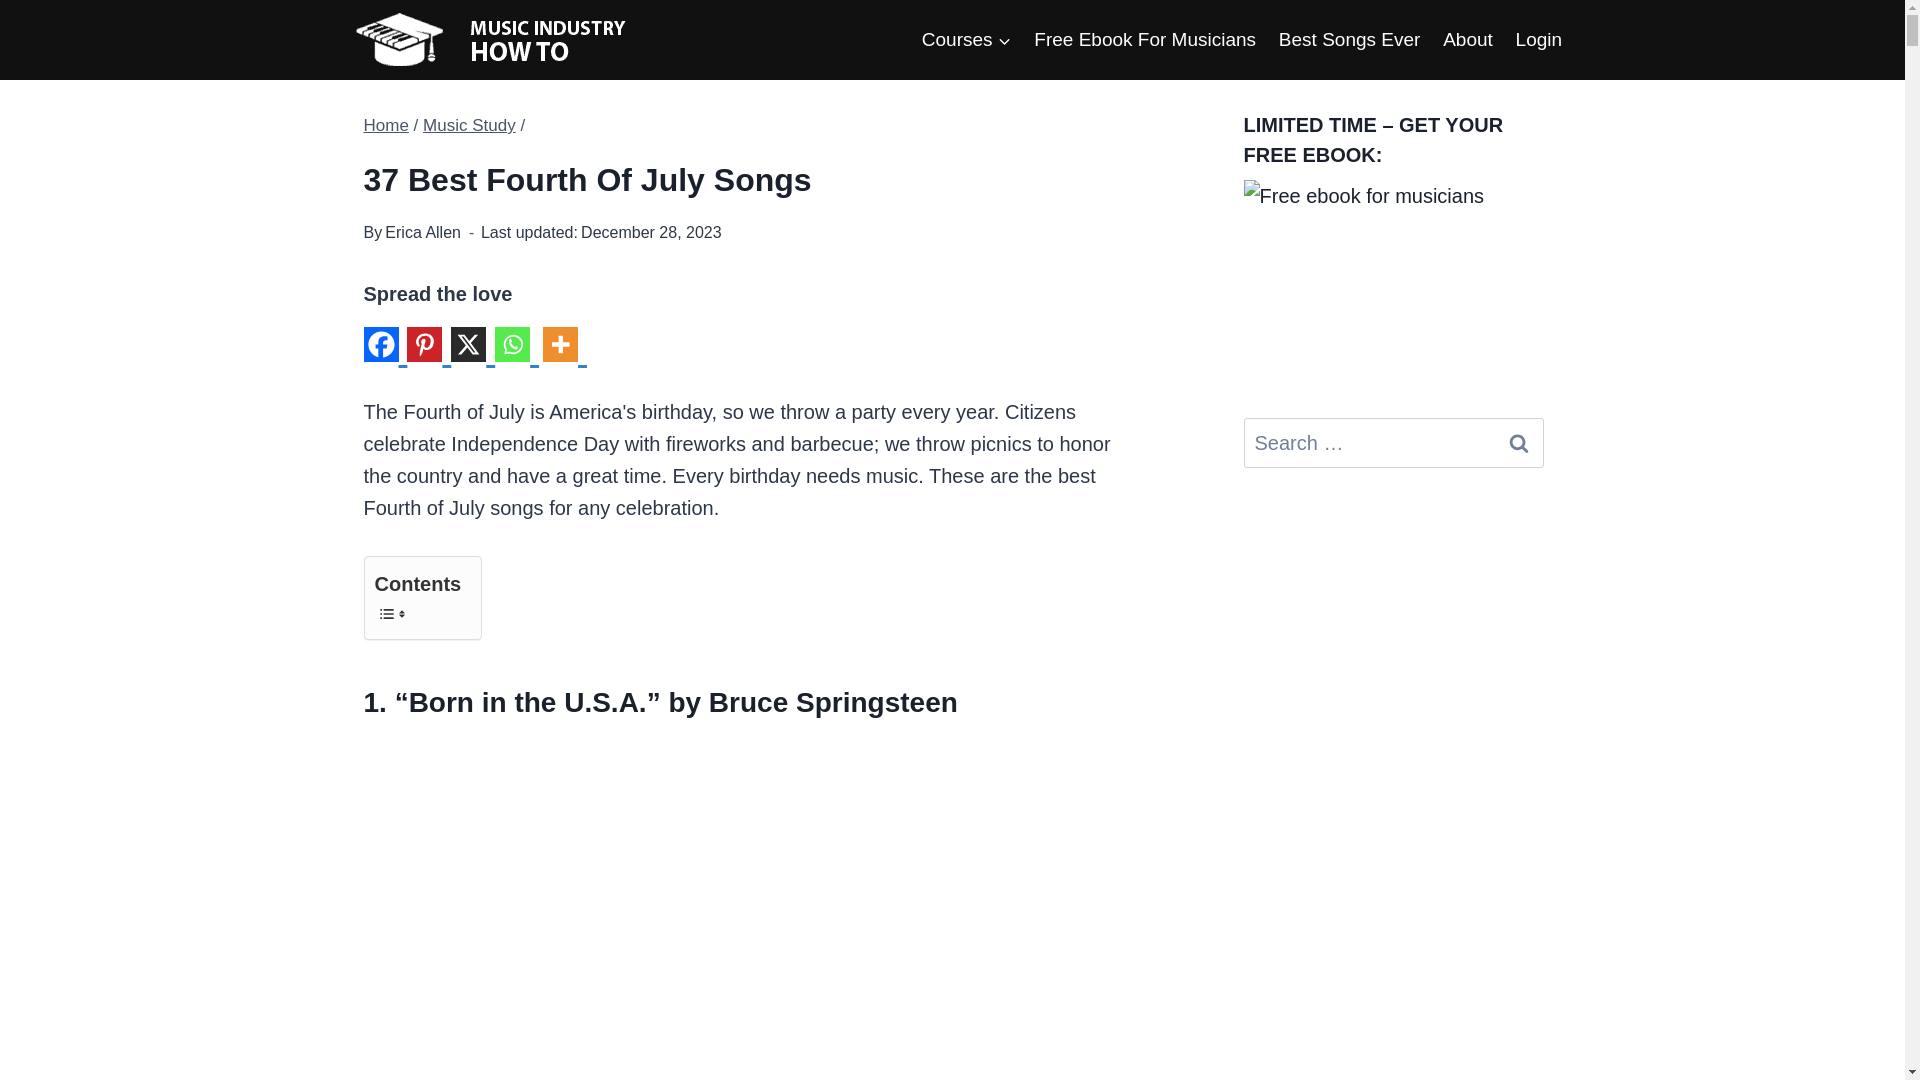 This screenshot has width=1920, height=1080. I want to click on Search, so click(1518, 442).